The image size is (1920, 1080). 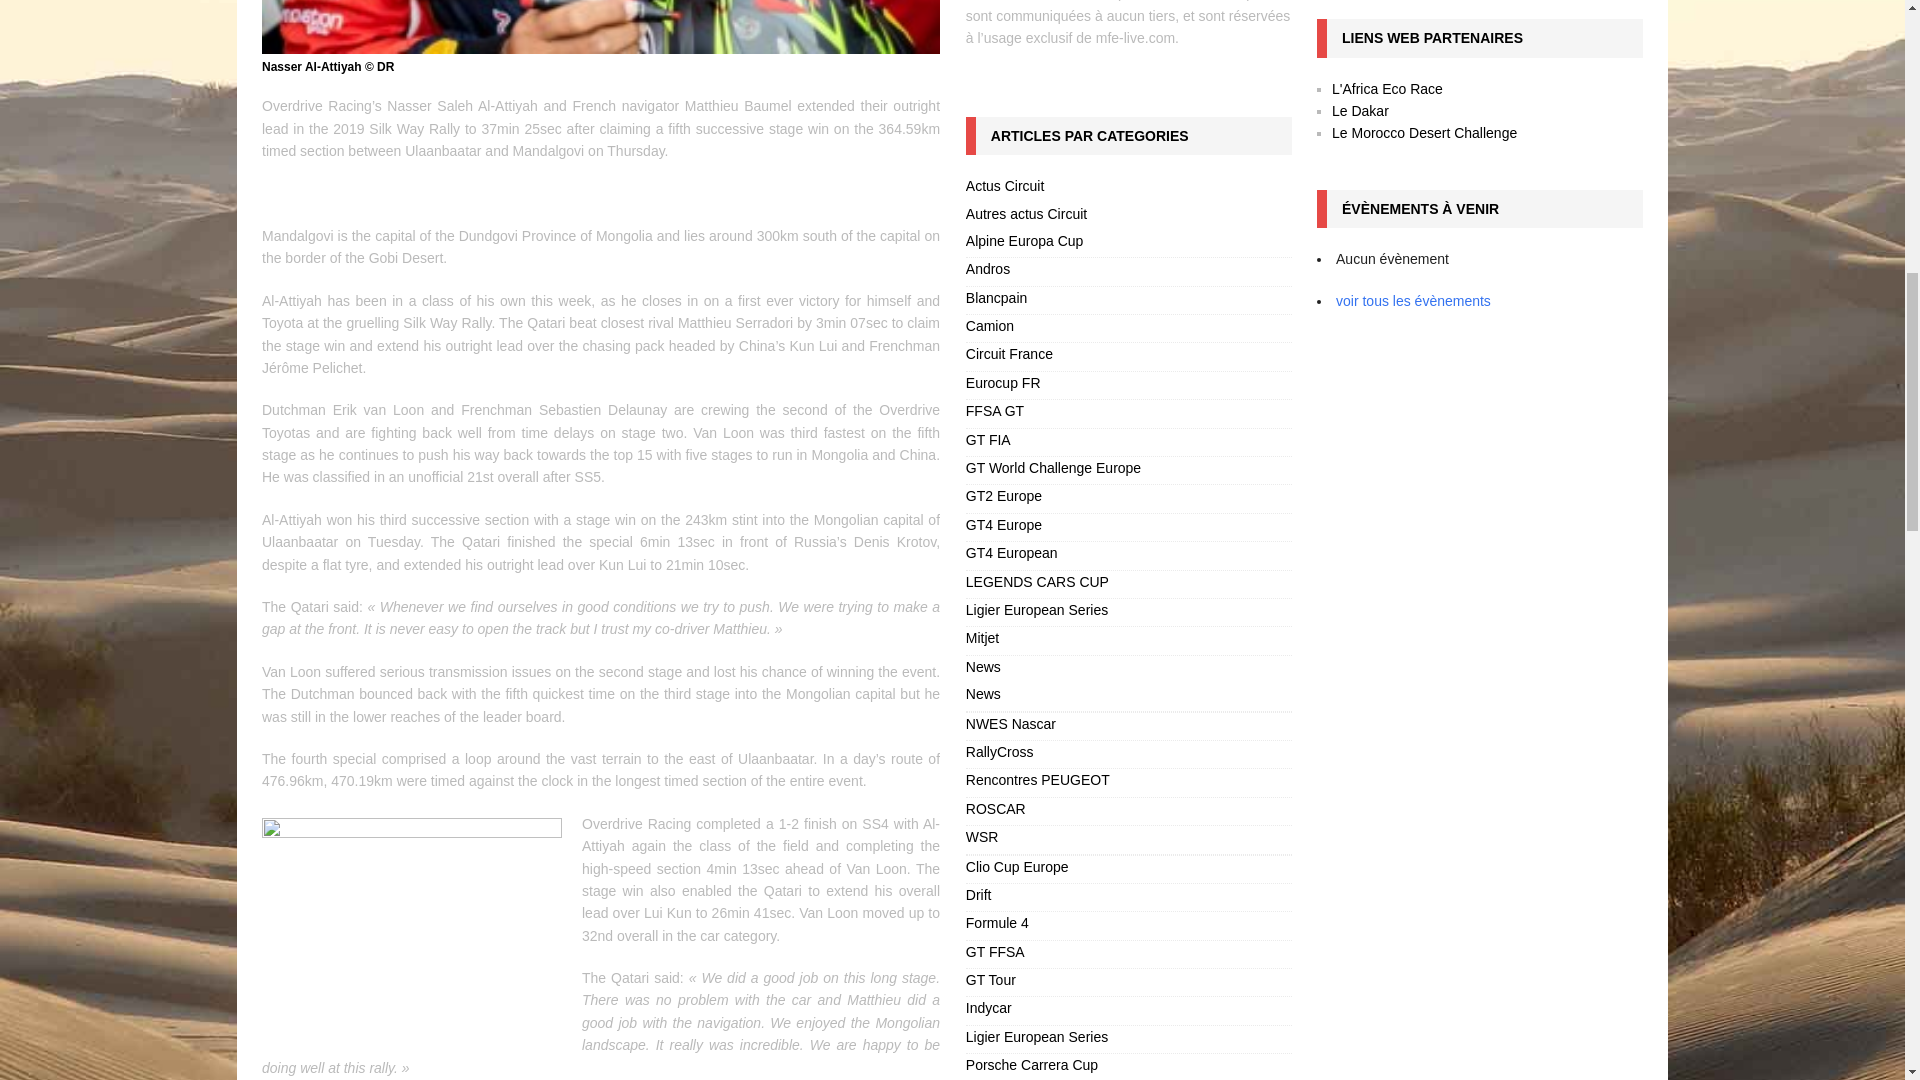 What do you see at coordinates (1128, 498) in the screenshot?
I see `GT2 Europe` at bounding box center [1128, 498].